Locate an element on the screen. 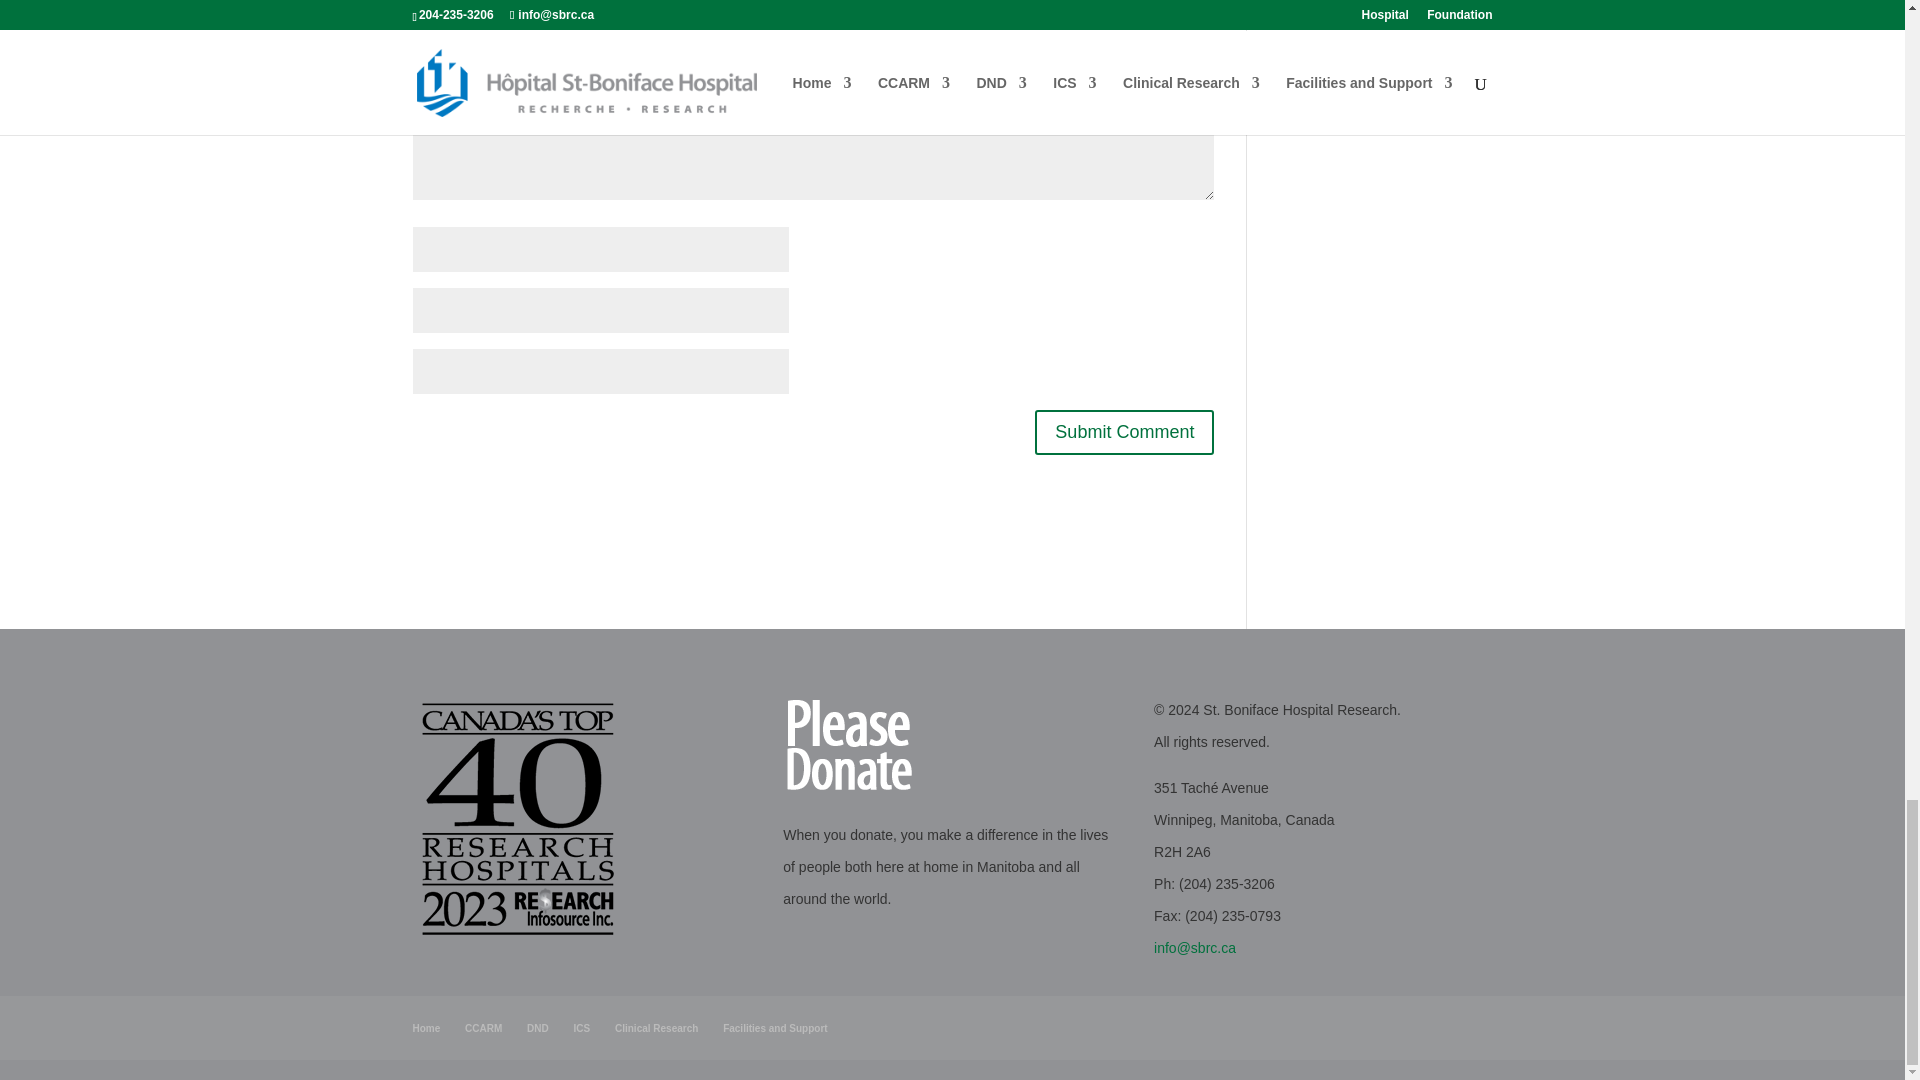 This screenshot has width=1920, height=1080. Submit Comment is located at coordinates (1124, 432).